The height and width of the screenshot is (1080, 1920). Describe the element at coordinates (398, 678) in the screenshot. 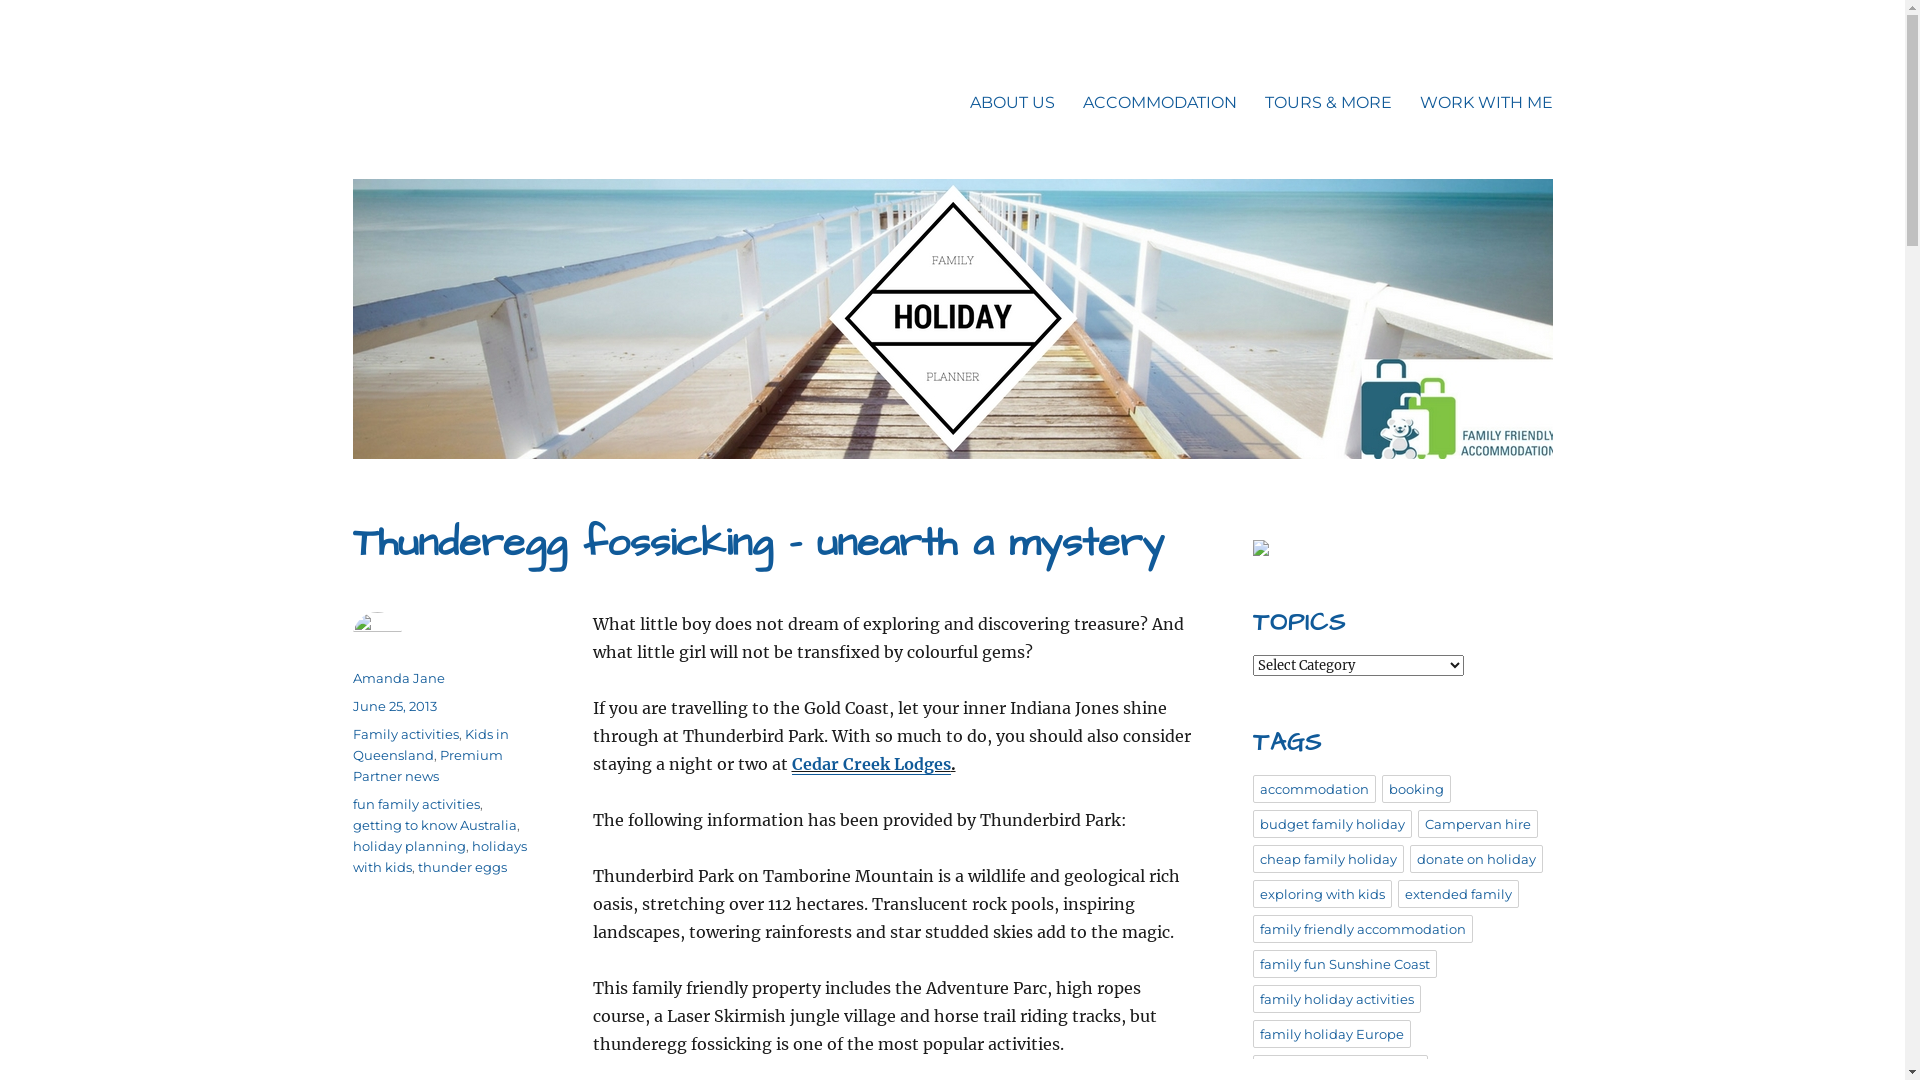

I see `Amanda Jane` at that location.